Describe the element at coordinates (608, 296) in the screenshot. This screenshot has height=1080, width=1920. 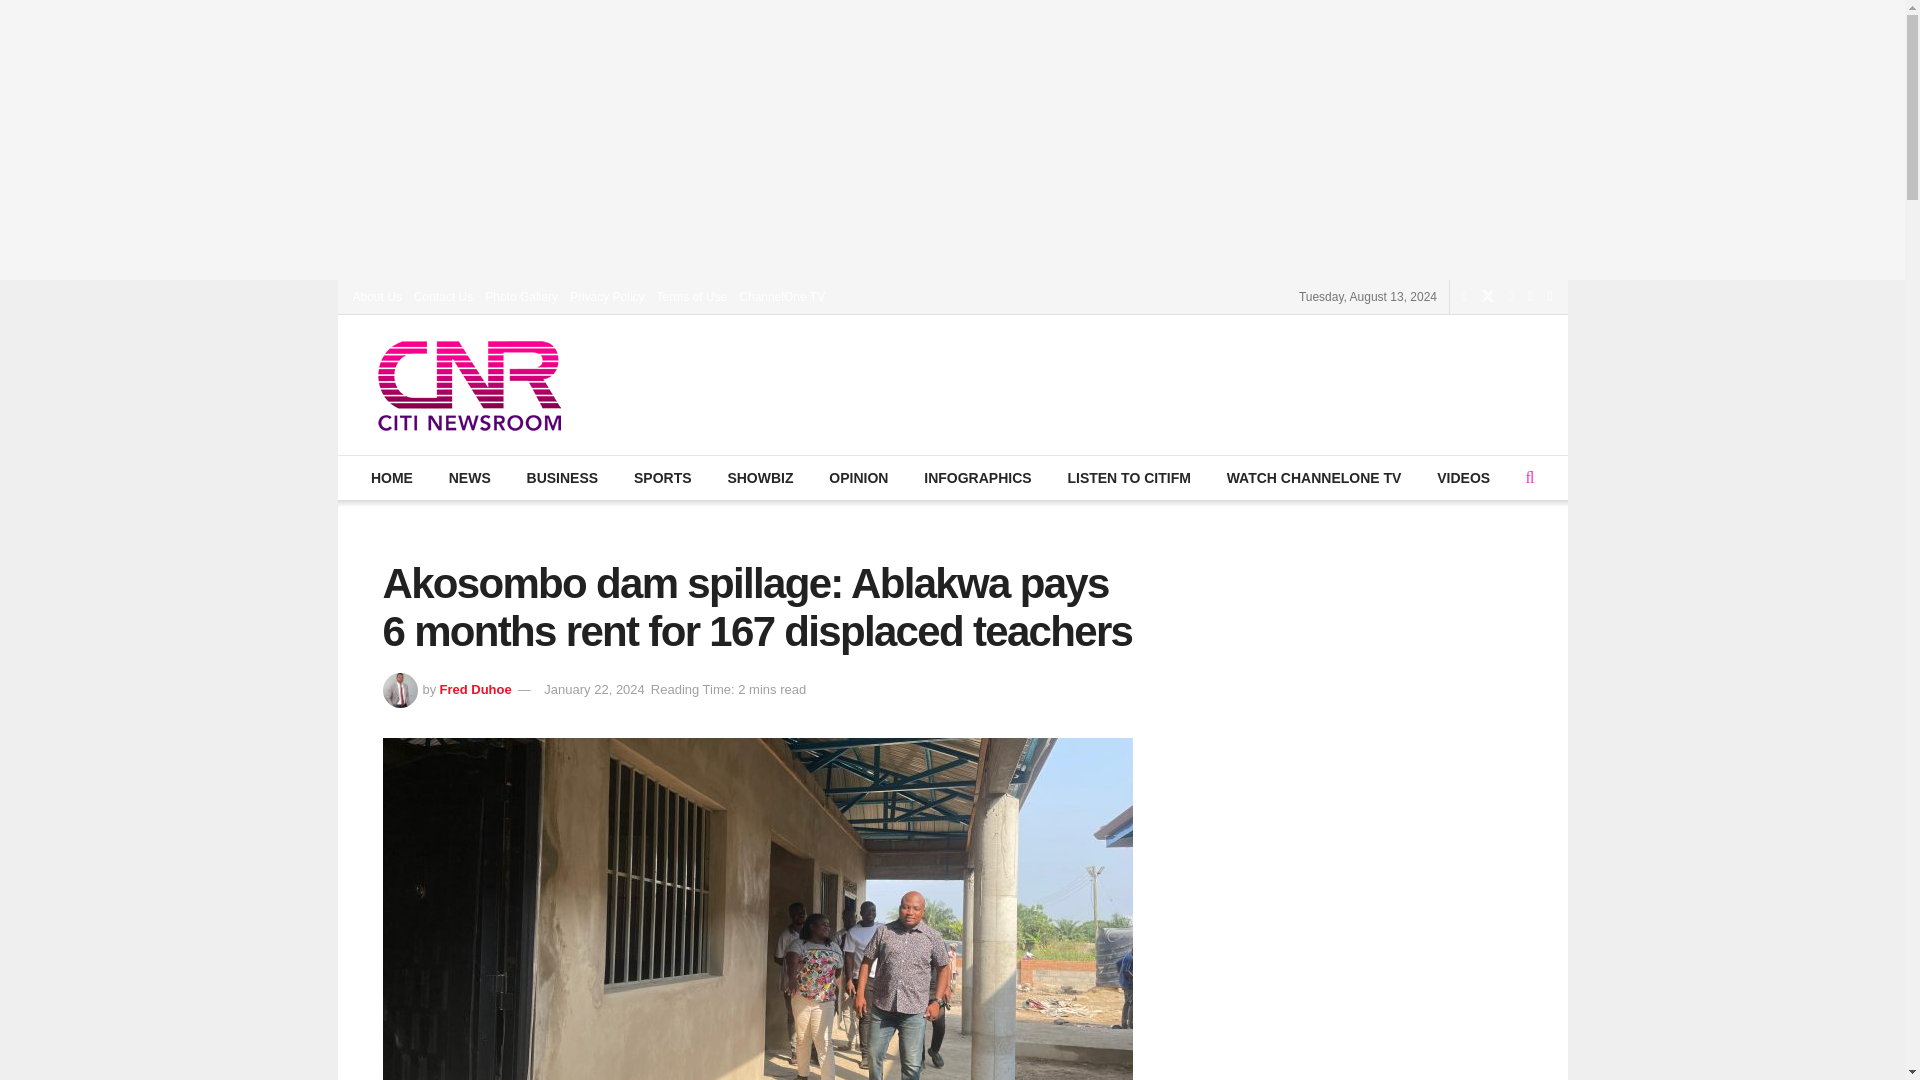
I see `Privacy Policy` at that location.